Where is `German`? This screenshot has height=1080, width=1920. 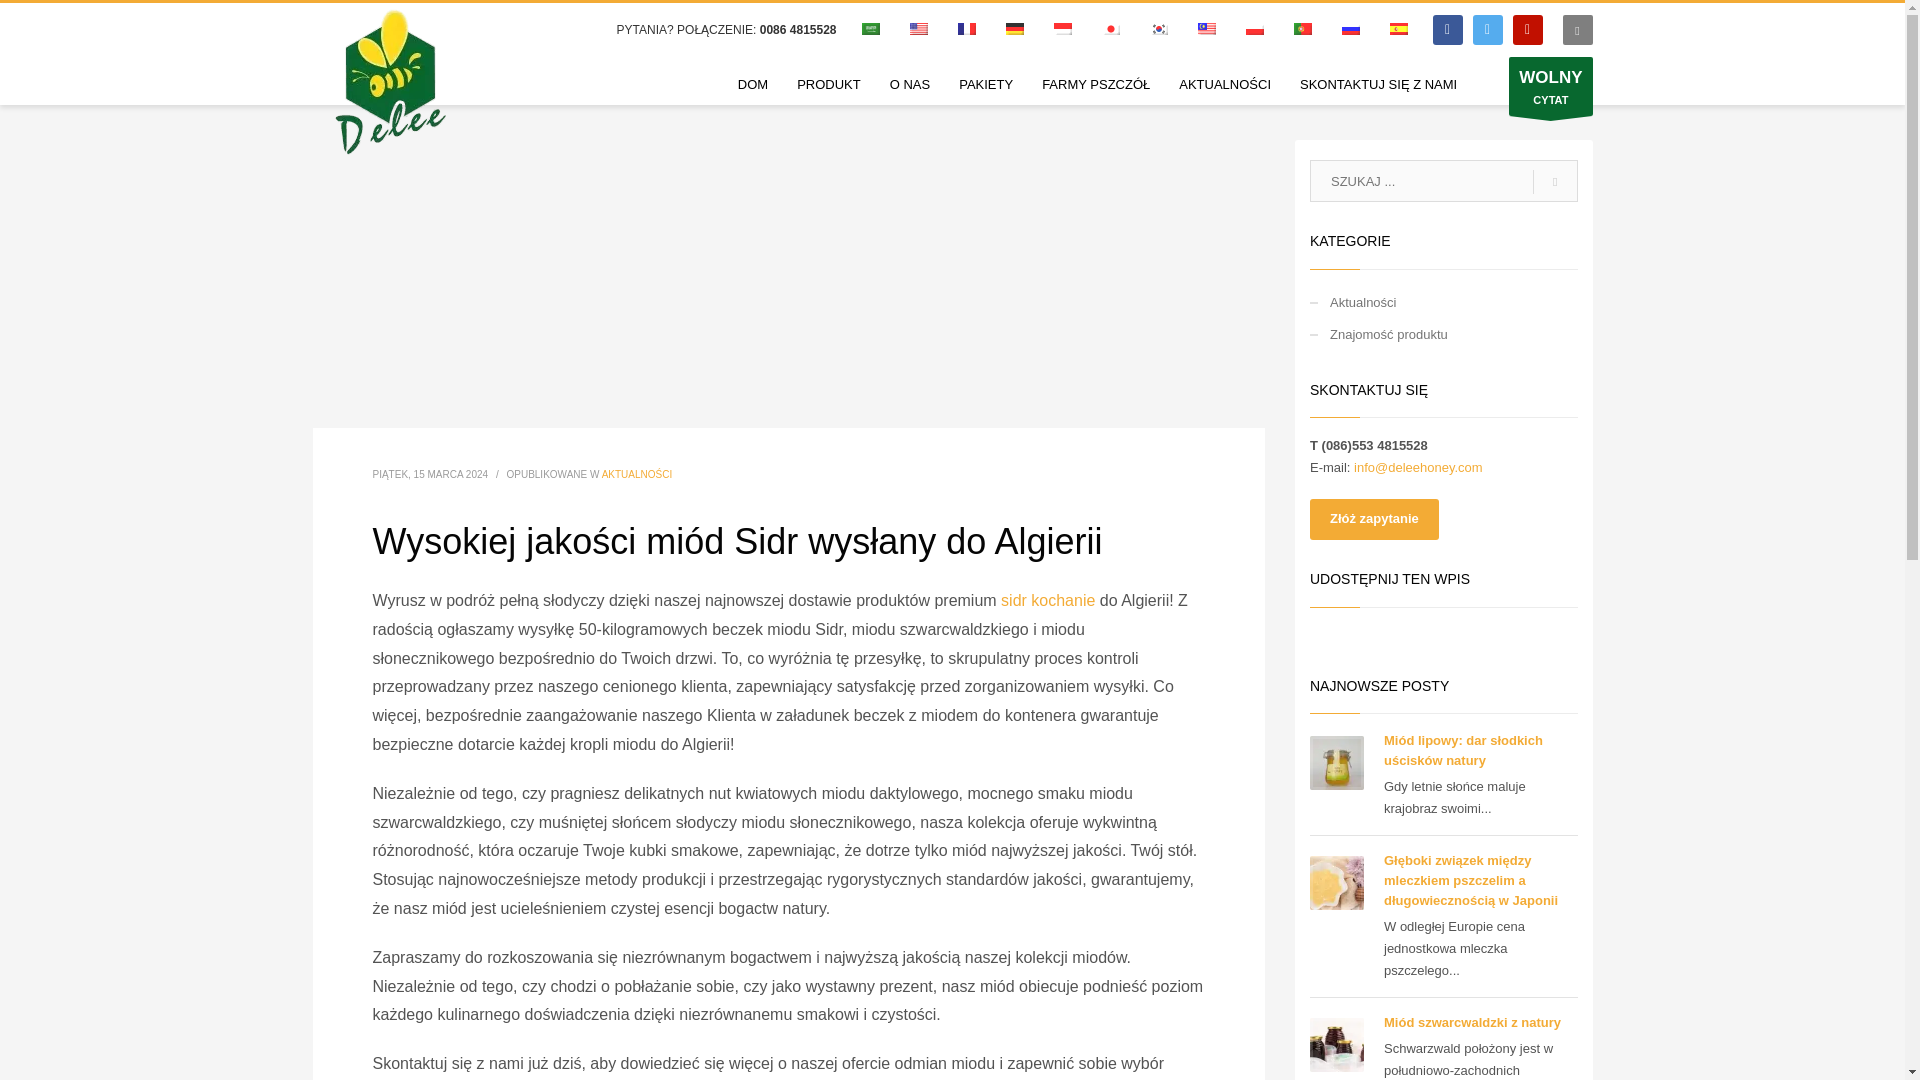
German is located at coordinates (1014, 28).